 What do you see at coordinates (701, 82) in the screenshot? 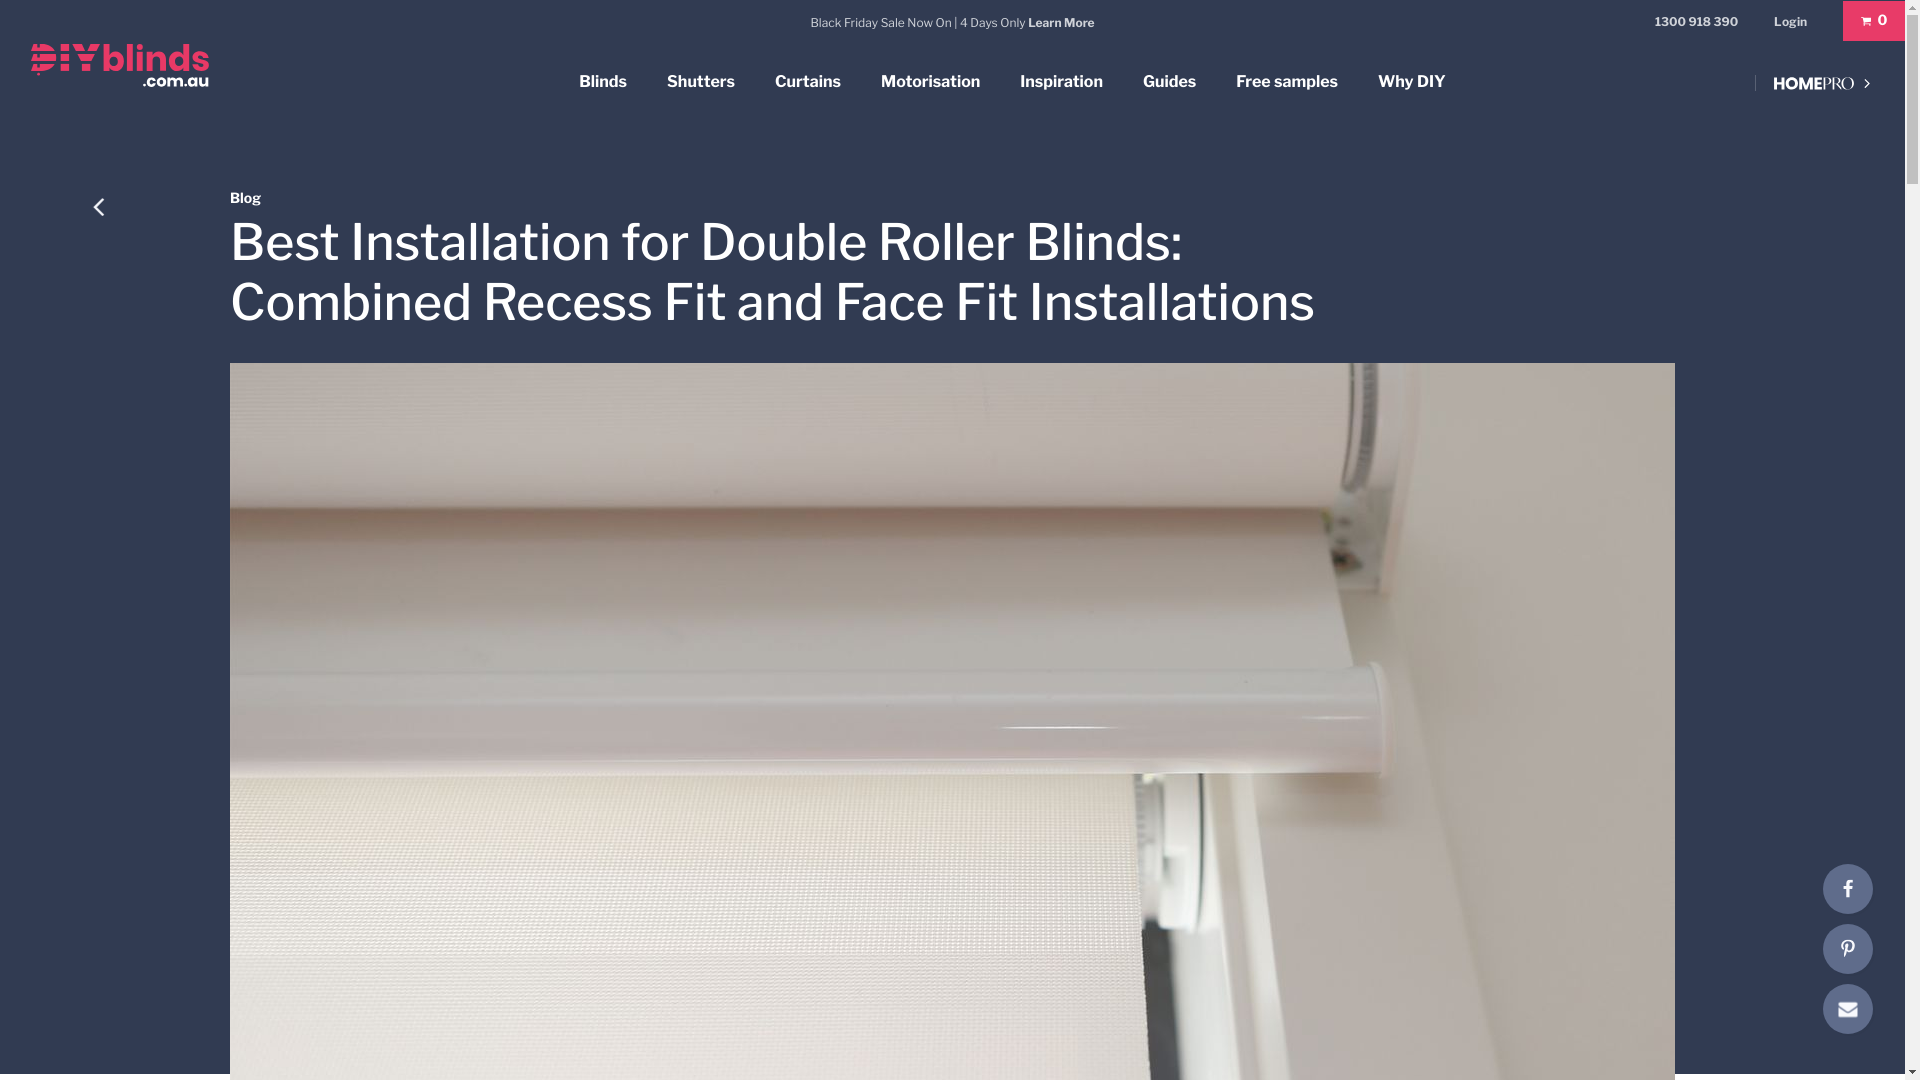
I see `Shutters` at bounding box center [701, 82].